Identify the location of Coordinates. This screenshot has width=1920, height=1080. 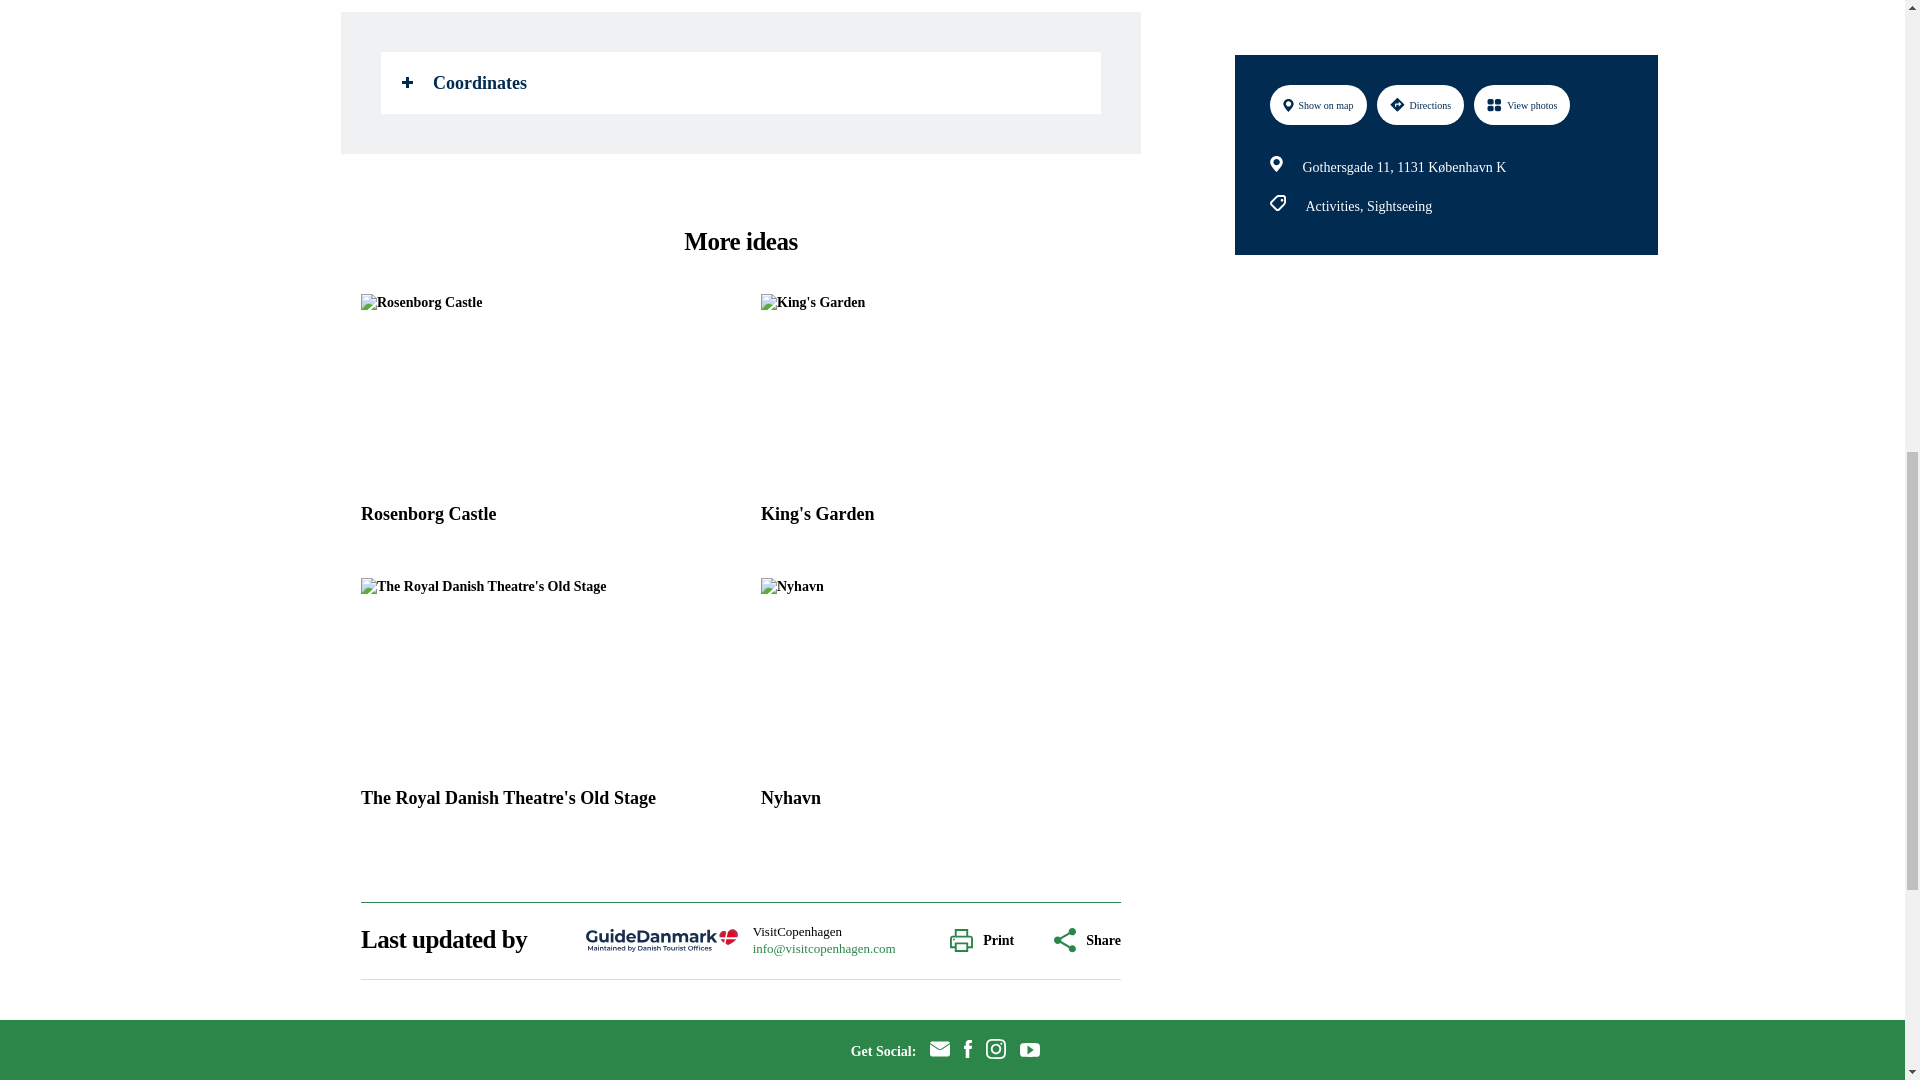
(740, 82).